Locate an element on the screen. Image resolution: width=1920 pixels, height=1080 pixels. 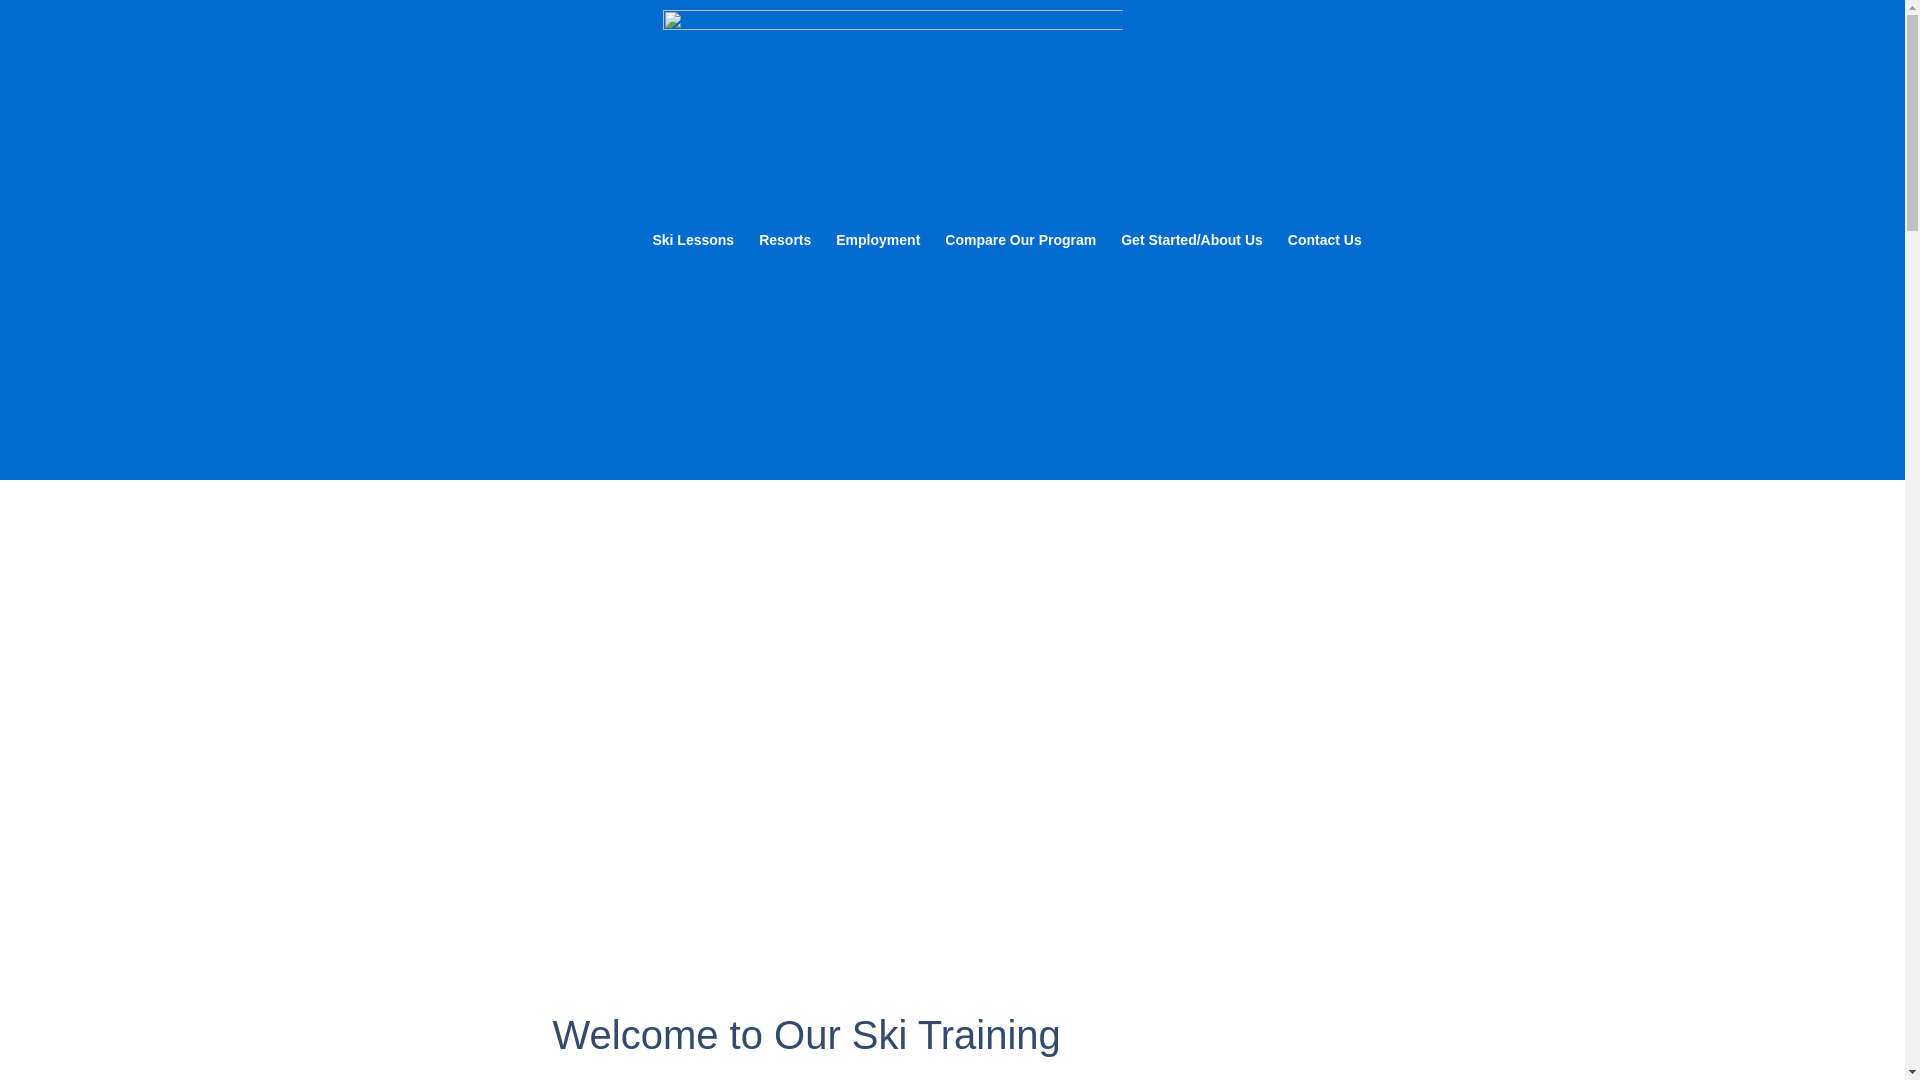
Contact Us is located at coordinates (1325, 240).